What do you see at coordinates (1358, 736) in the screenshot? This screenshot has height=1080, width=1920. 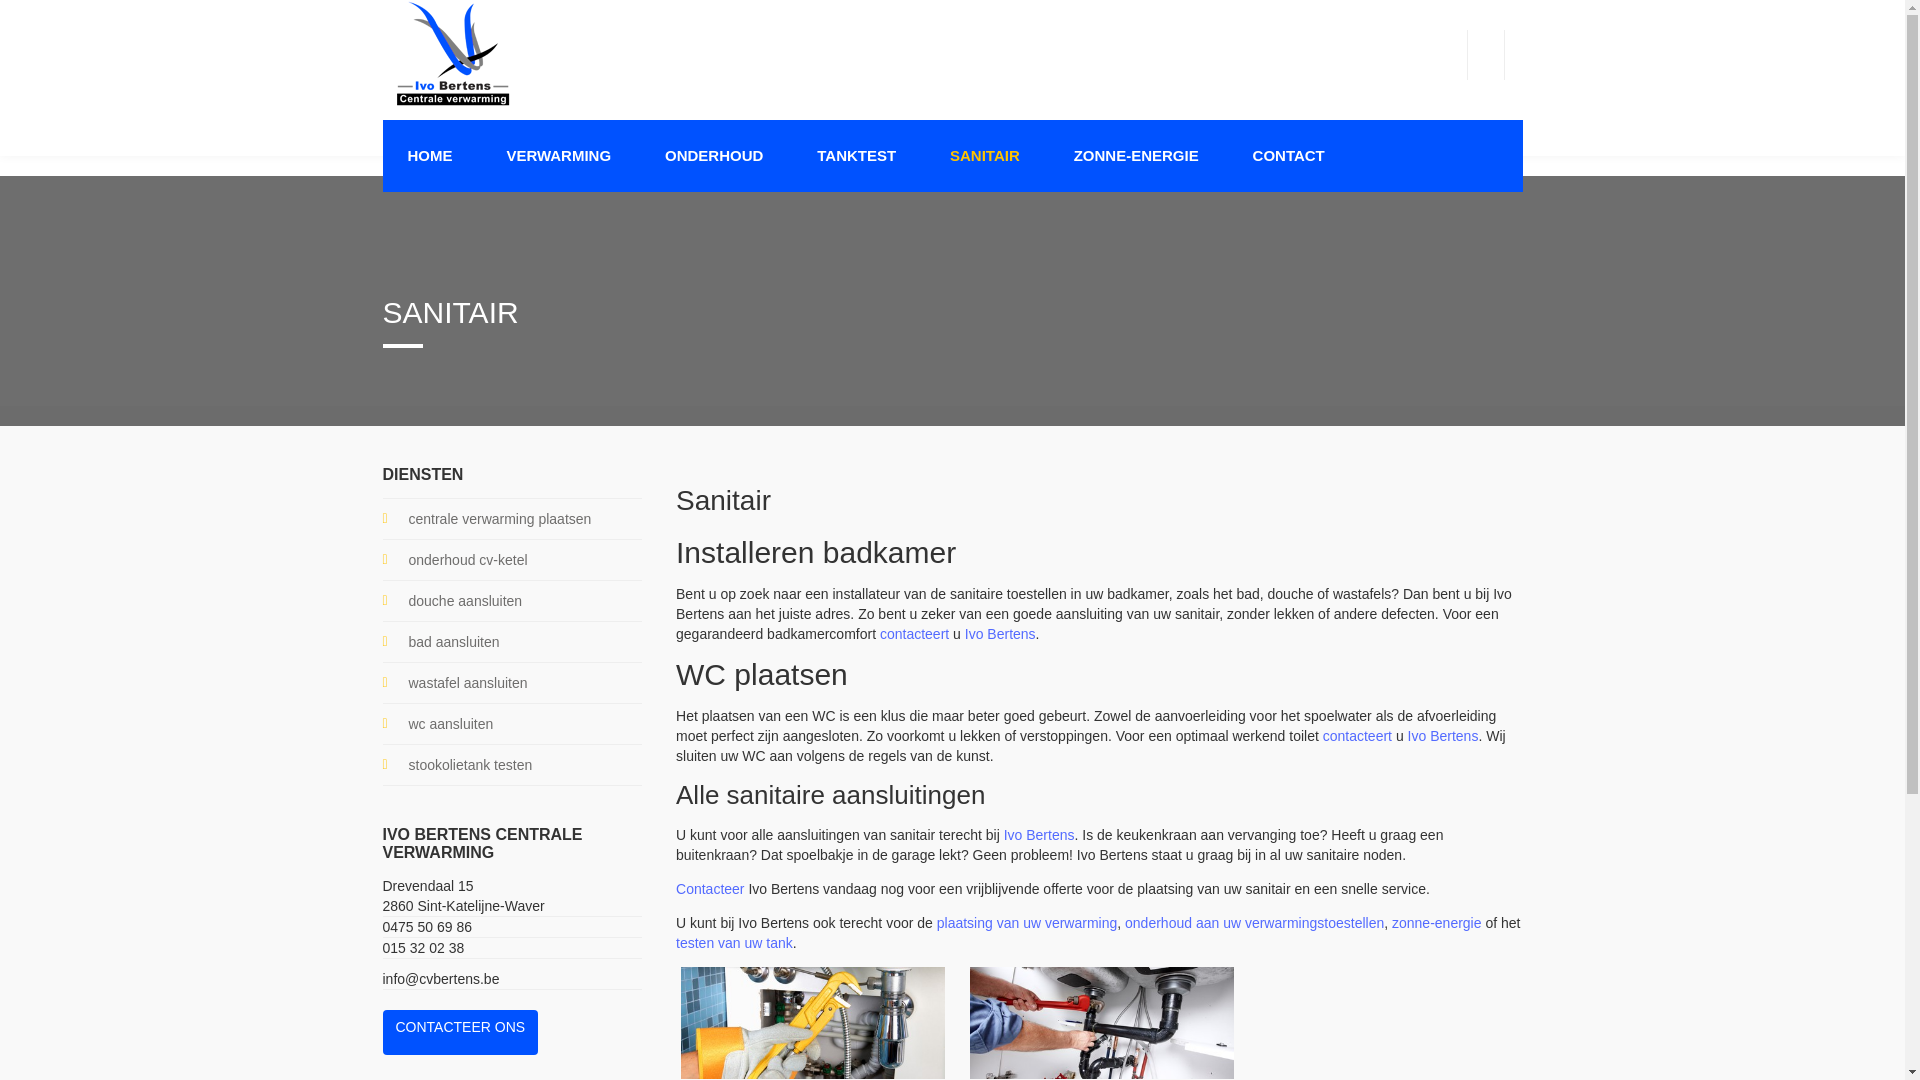 I see `contacteert` at bounding box center [1358, 736].